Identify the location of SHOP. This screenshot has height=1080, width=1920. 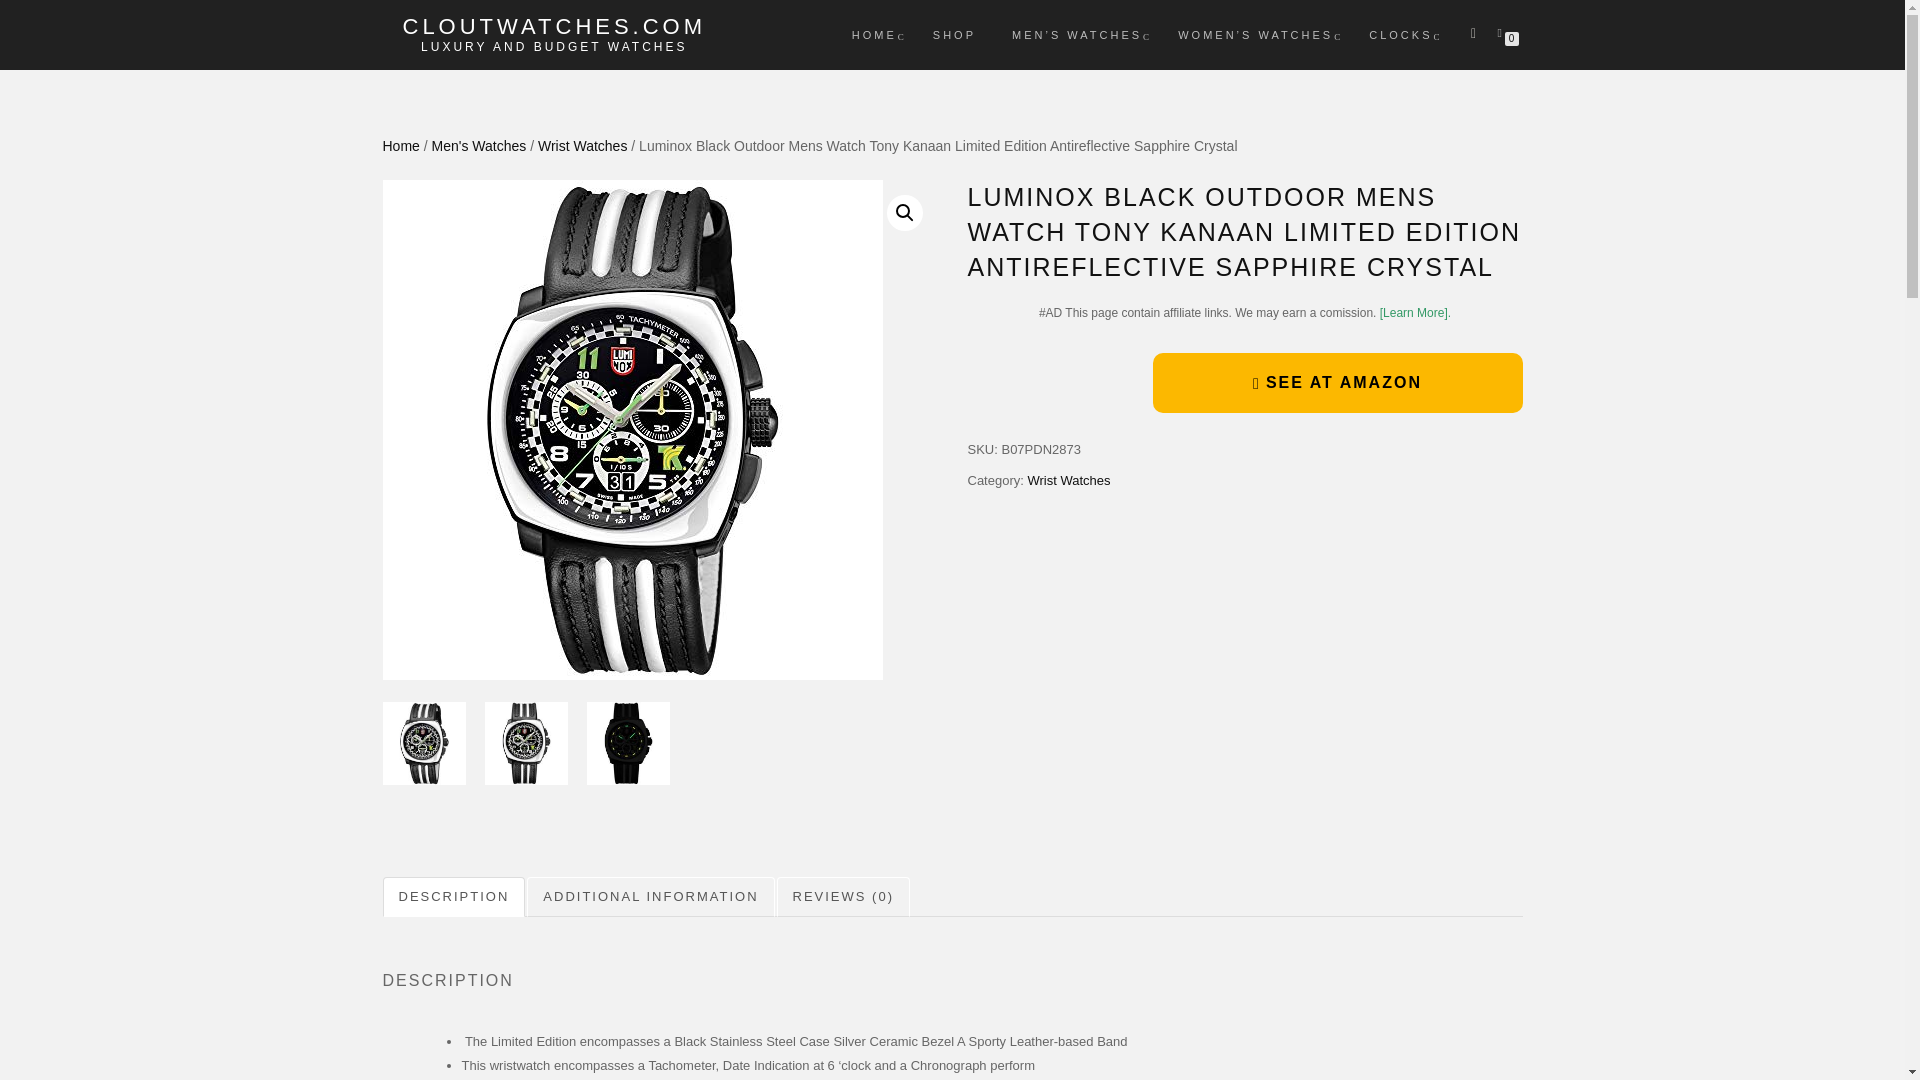
(954, 34).